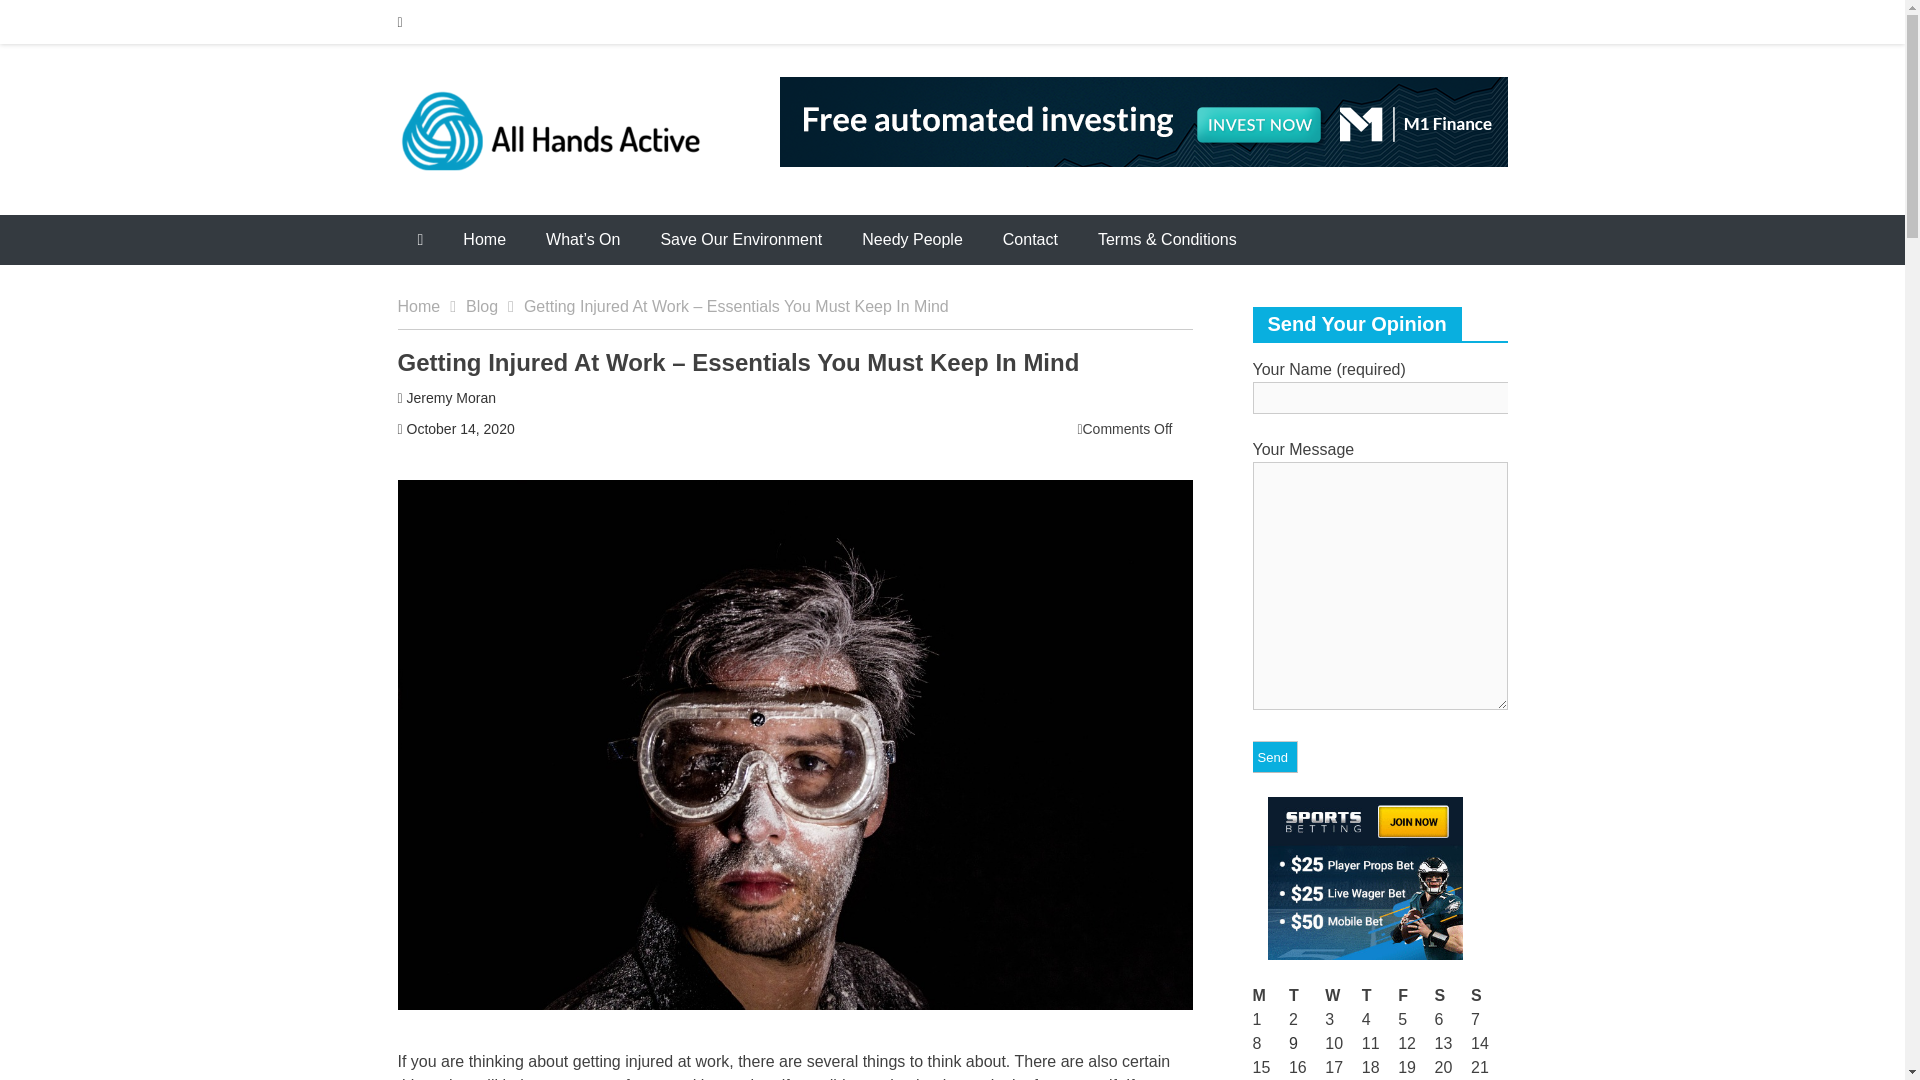  What do you see at coordinates (1030, 239) in the screenshot?
I see `Contact` at bounding box center [1030, 239].